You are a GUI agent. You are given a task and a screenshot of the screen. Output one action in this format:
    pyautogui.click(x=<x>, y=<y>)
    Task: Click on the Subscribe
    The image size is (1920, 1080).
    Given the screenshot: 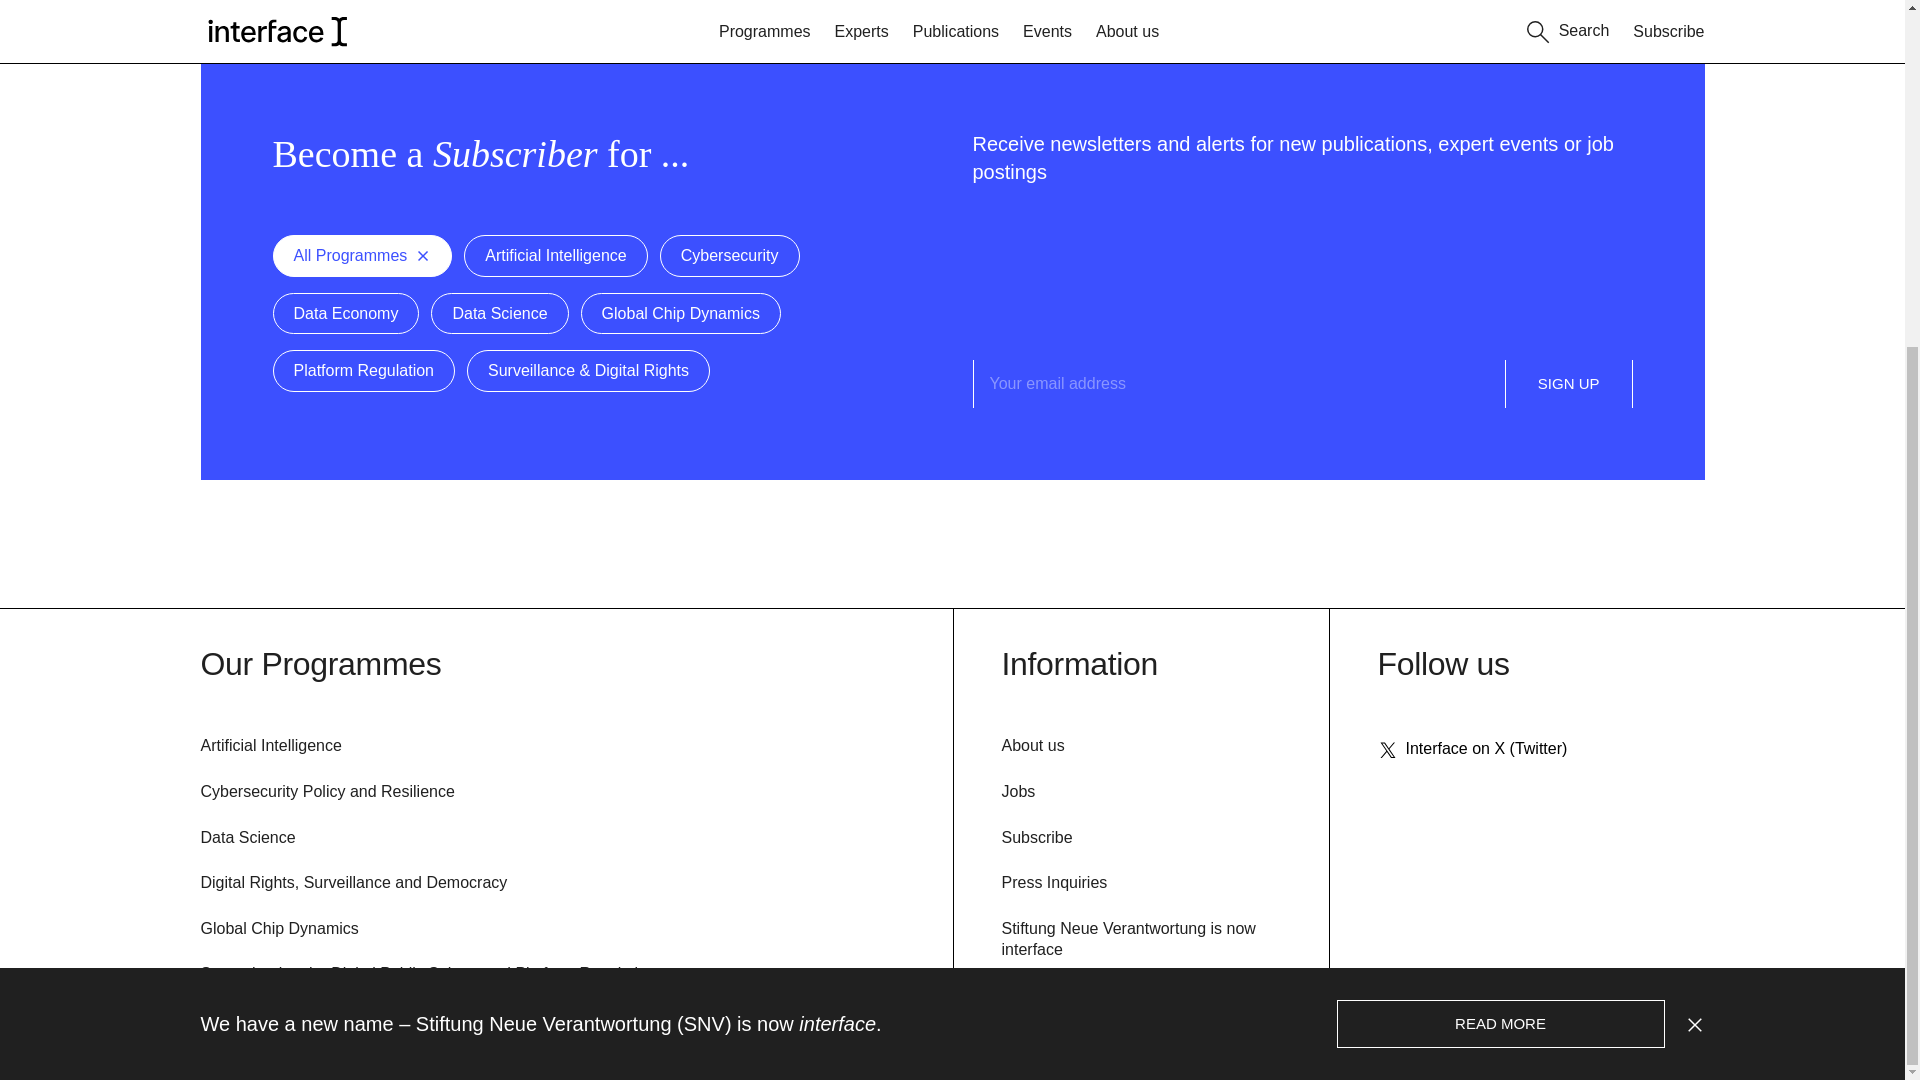 What is the action you would take?
    pyautogui.click(x=1038, y=838)
    